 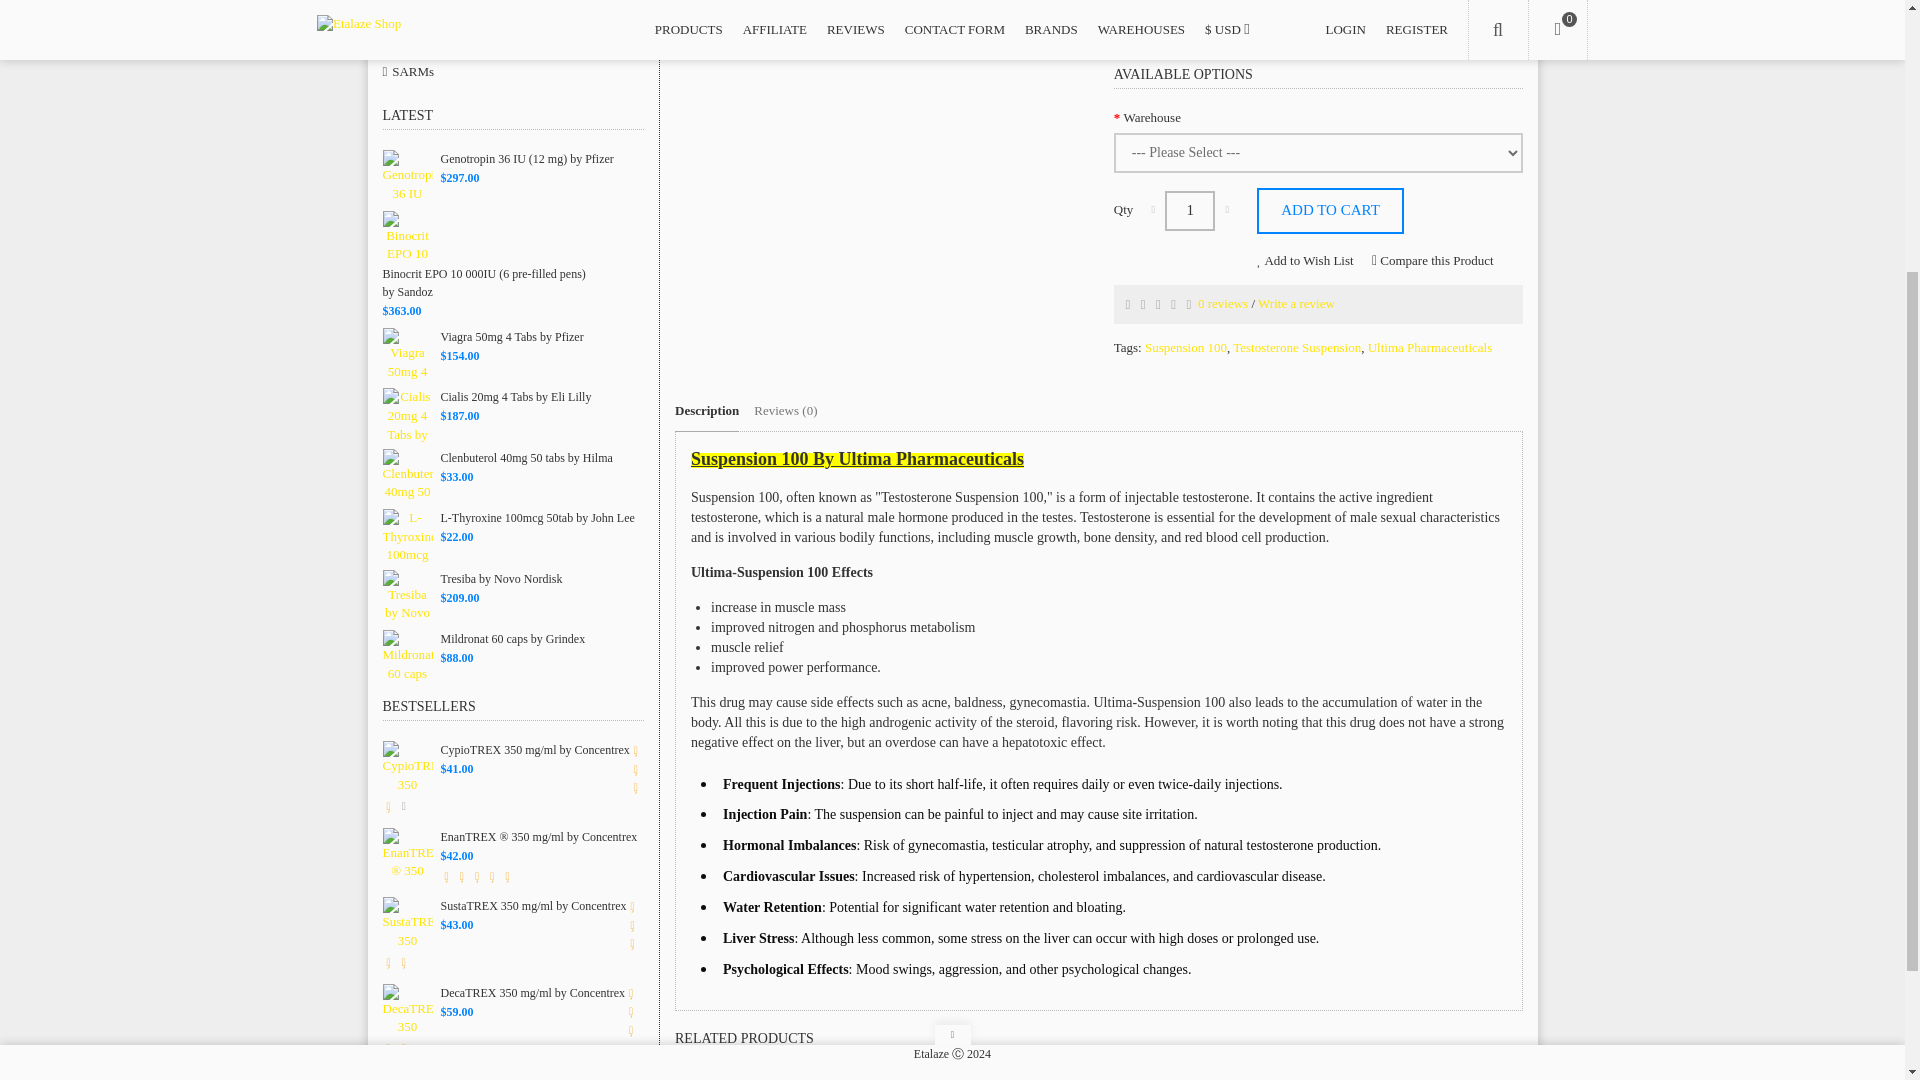 I want to click on Tresiba by Novo Nordisk, so click(x=407, y=597).